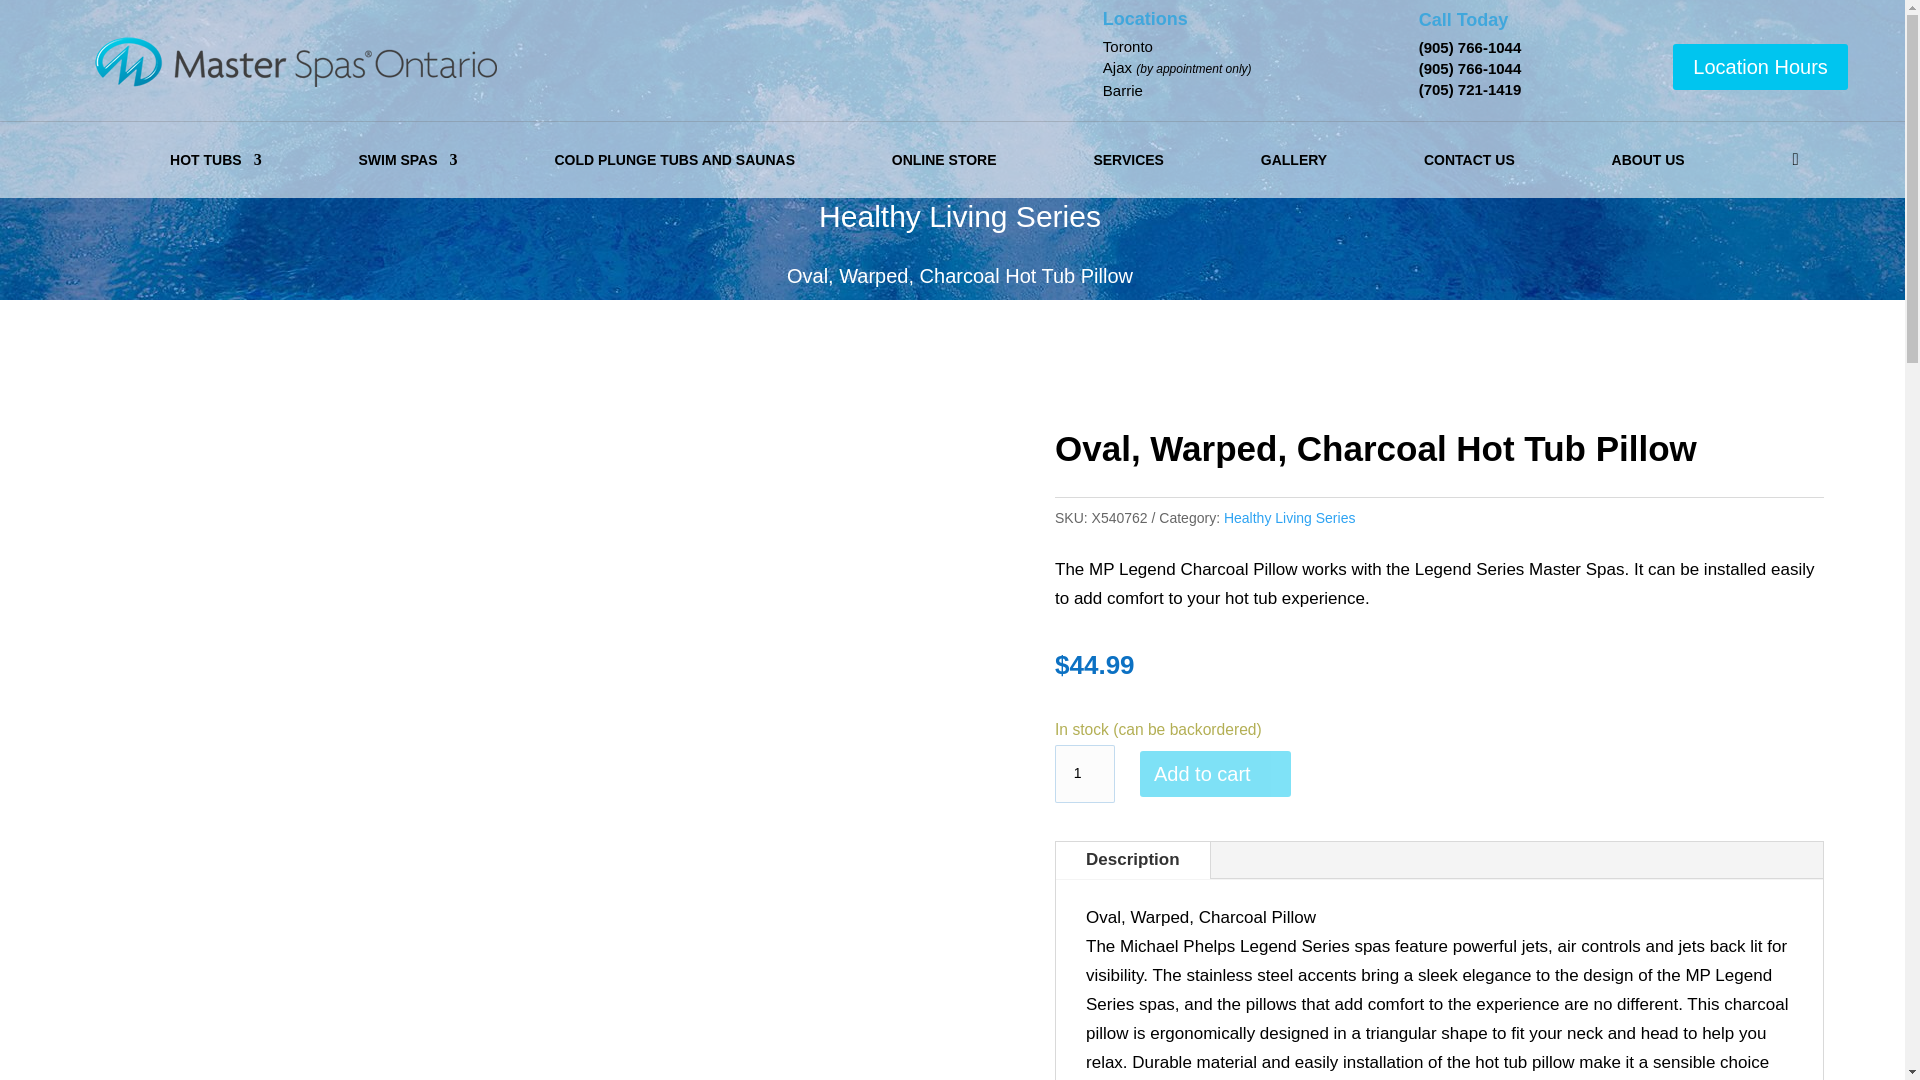 The height and width of the screenshot is (1080, 1920). What do you see at coordinates (1469, 160) in the screenshot?
I see `CONTACT US` at bounding box center [1469, 160].